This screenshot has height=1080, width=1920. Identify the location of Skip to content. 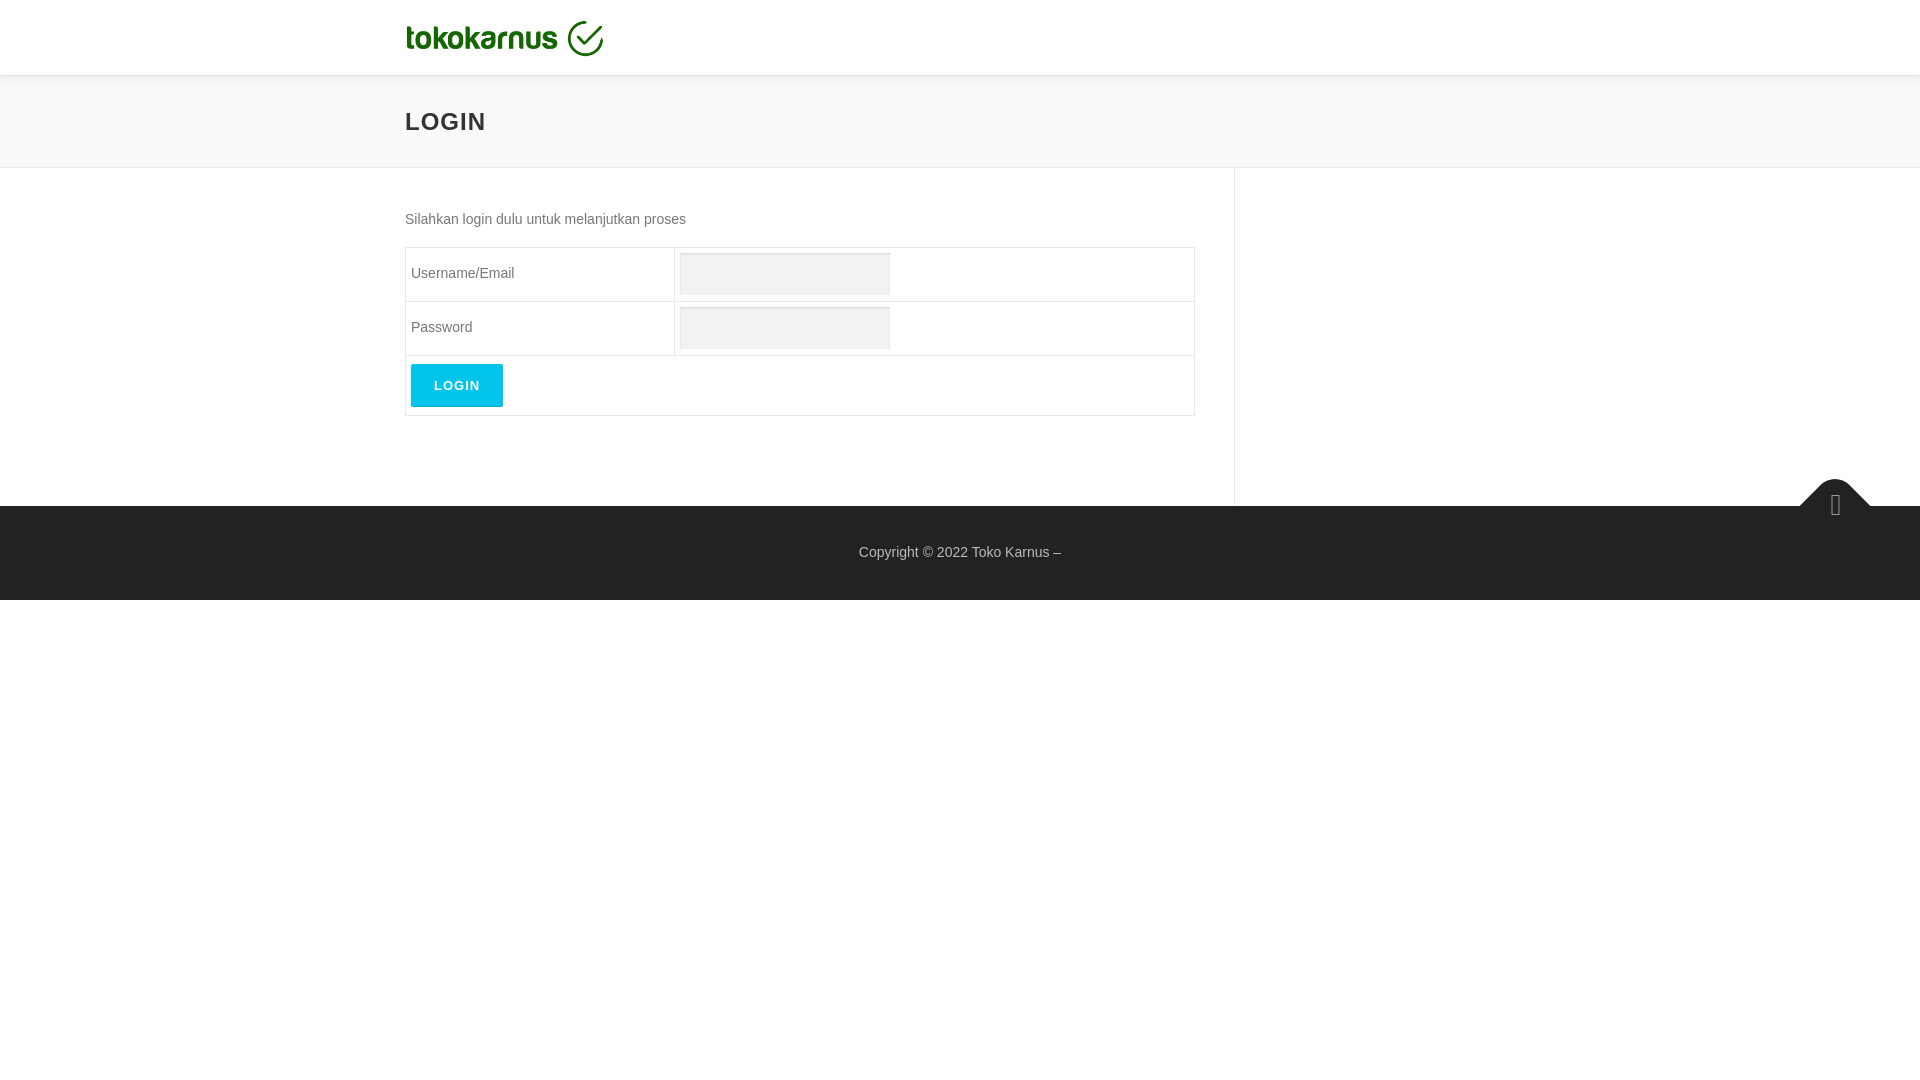
(46, 12).